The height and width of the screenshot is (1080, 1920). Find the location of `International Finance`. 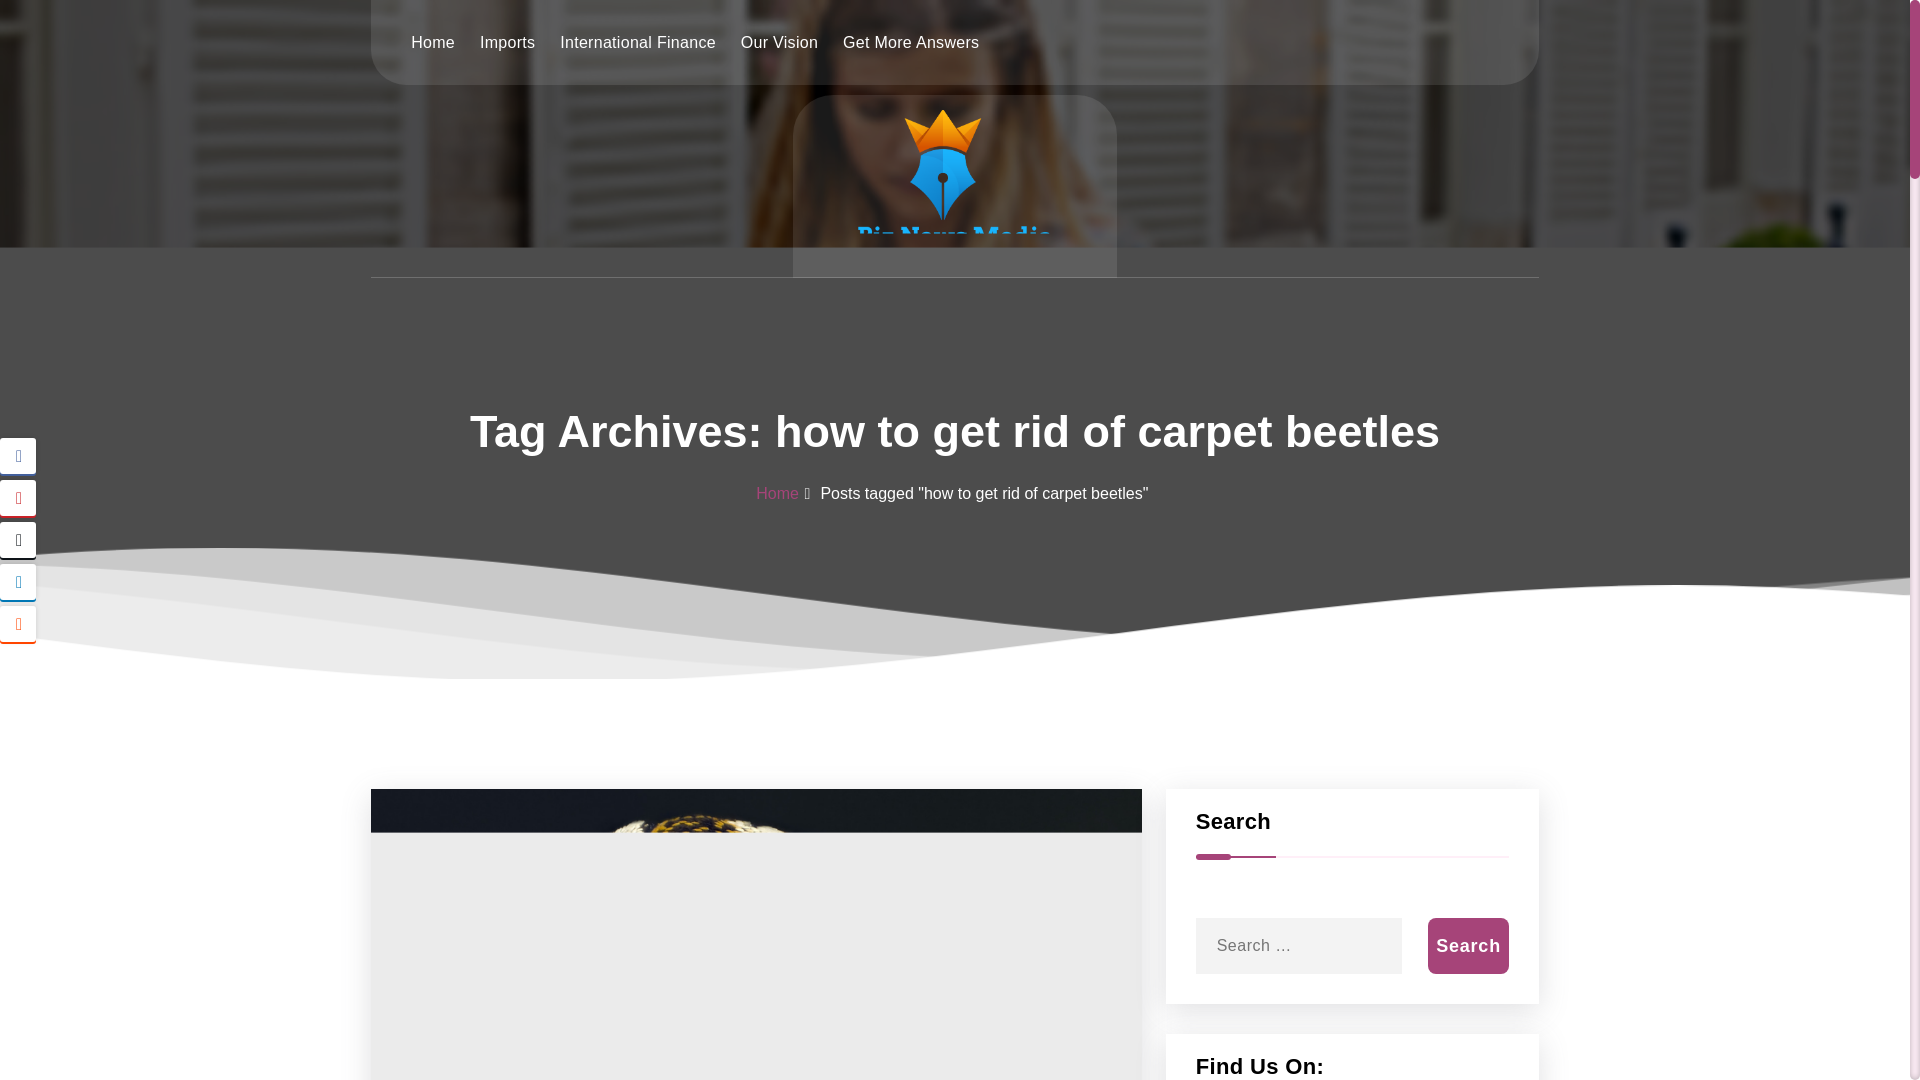

International Finance is located at coordinates (638, 41).